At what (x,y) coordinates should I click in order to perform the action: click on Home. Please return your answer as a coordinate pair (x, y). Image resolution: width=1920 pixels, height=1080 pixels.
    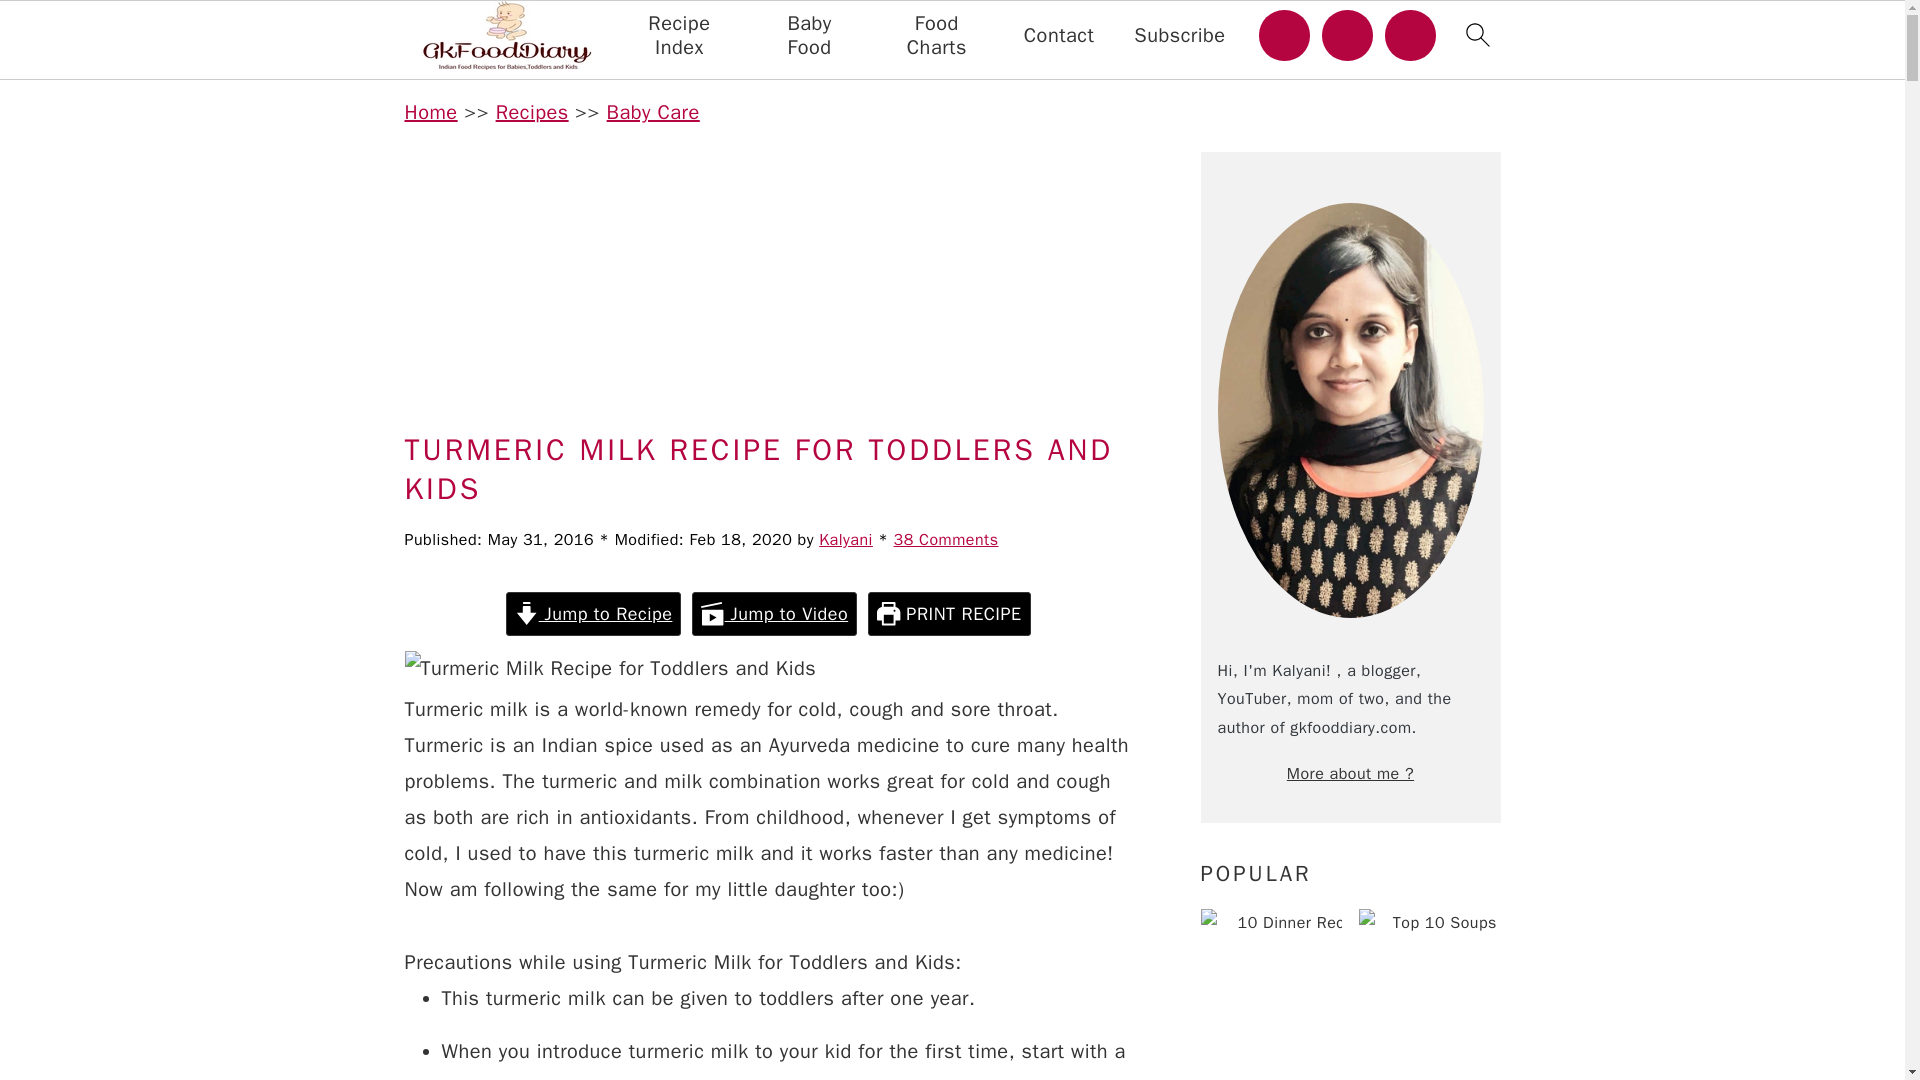
    Looking at the image, I should click on (430, 112).